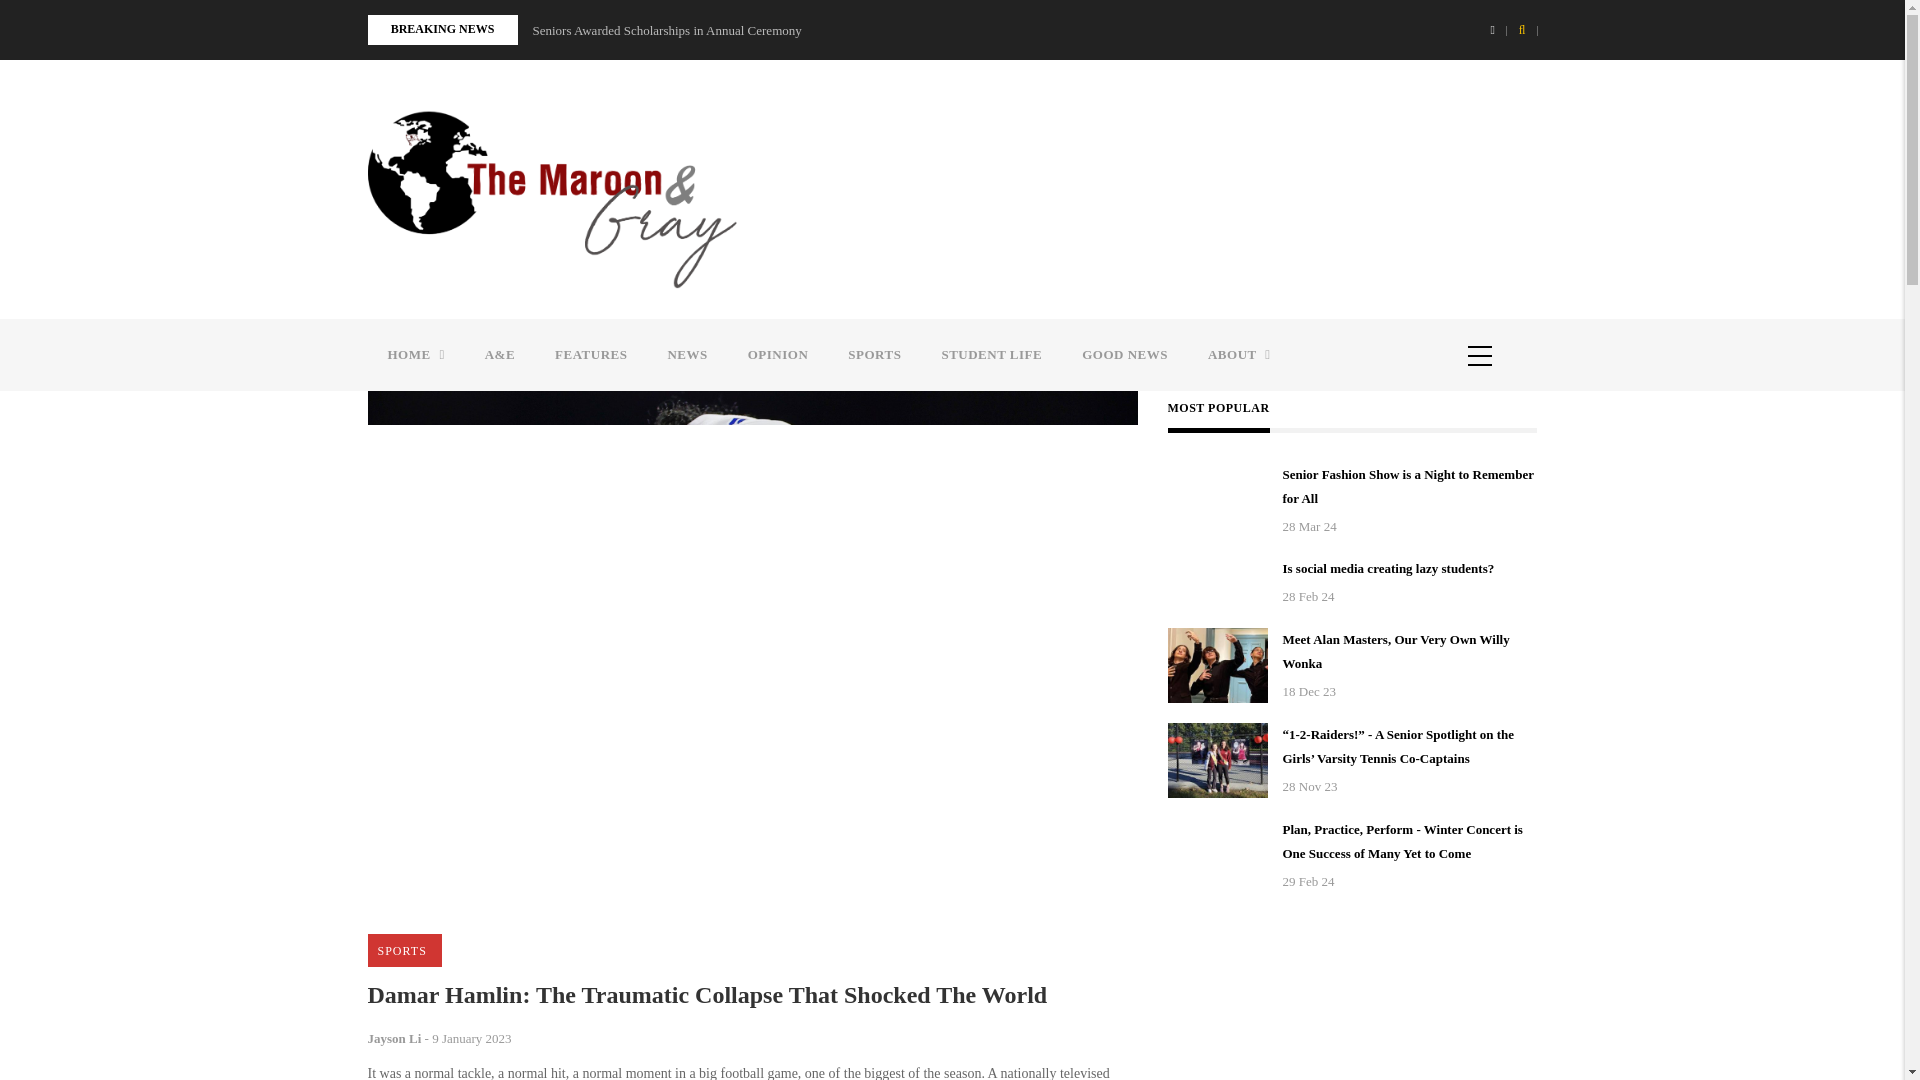 The height and width of the screenshot is (1080, 1920). I want to click on Seniors Awarded Scholarships in Annual Ceremony, so click(666, 31).